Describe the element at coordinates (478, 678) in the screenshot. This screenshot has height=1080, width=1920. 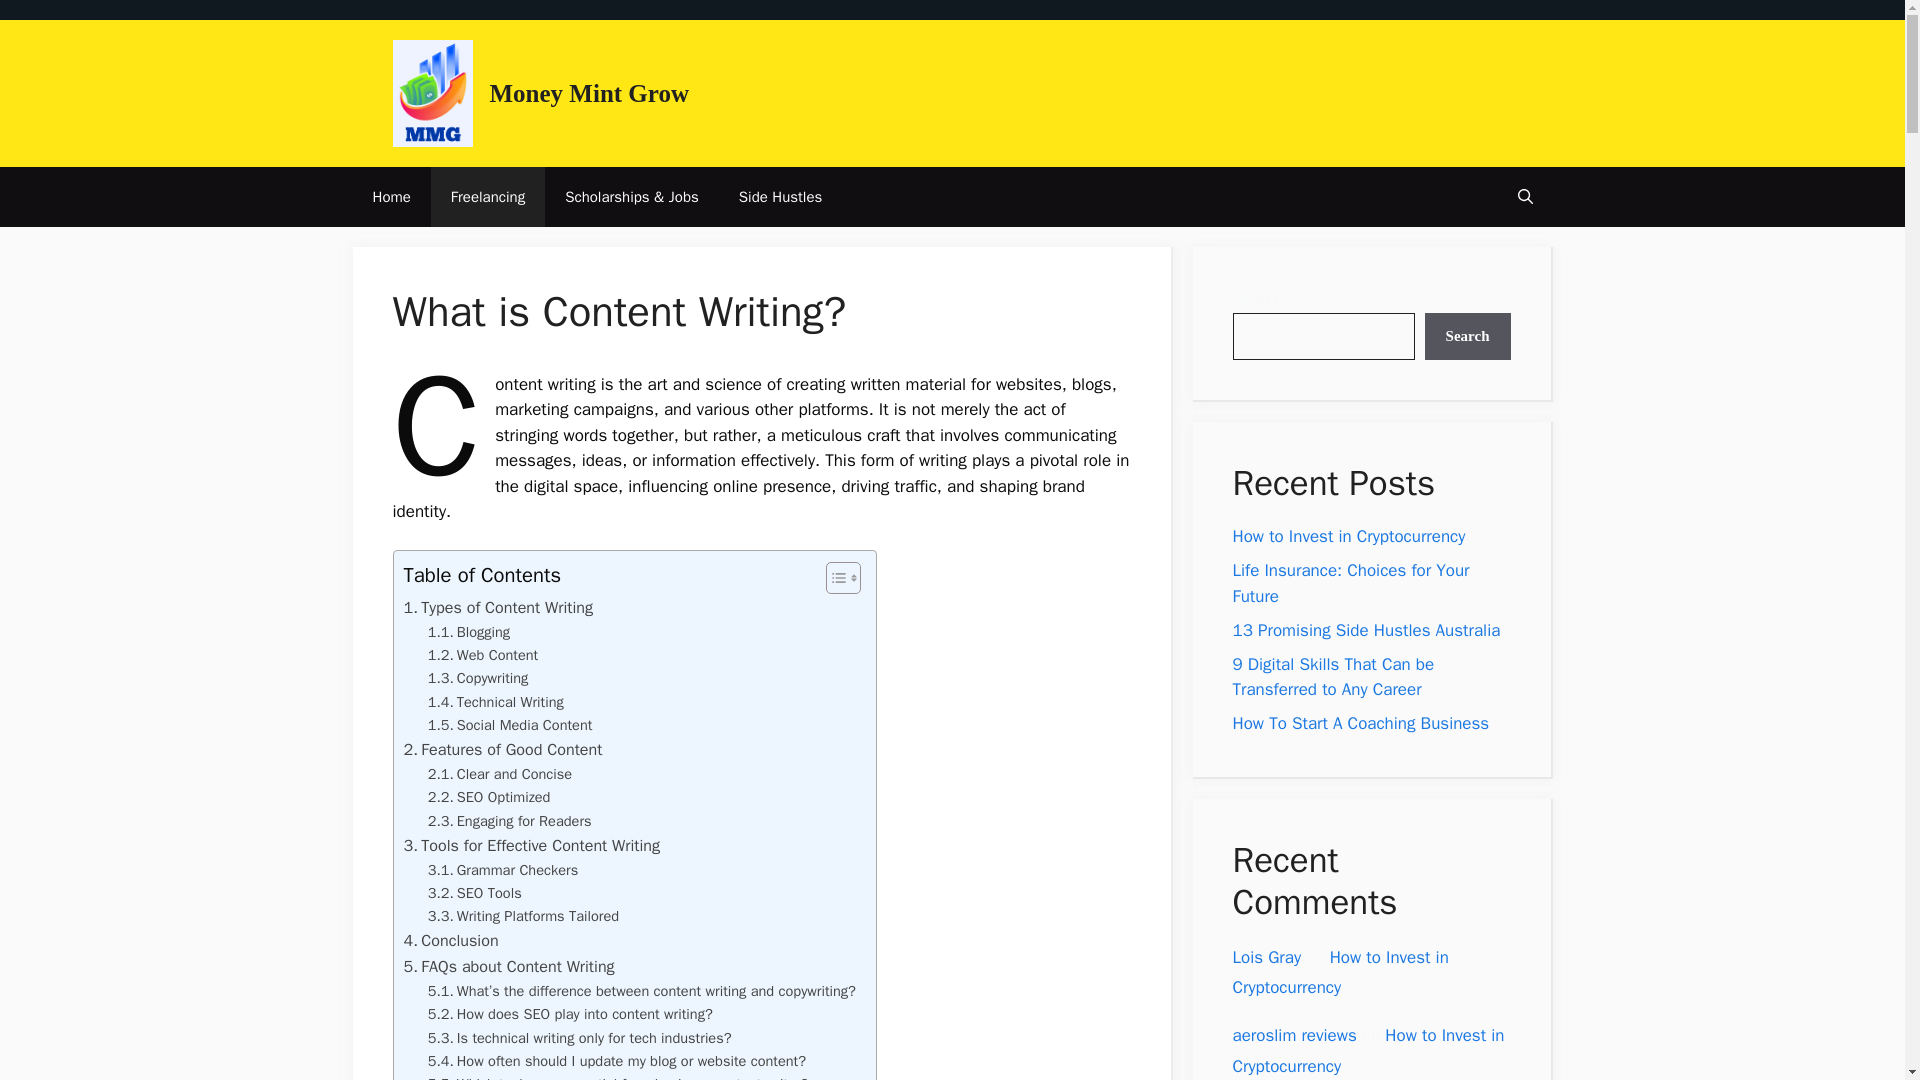
I see `Copywriting` at that location.